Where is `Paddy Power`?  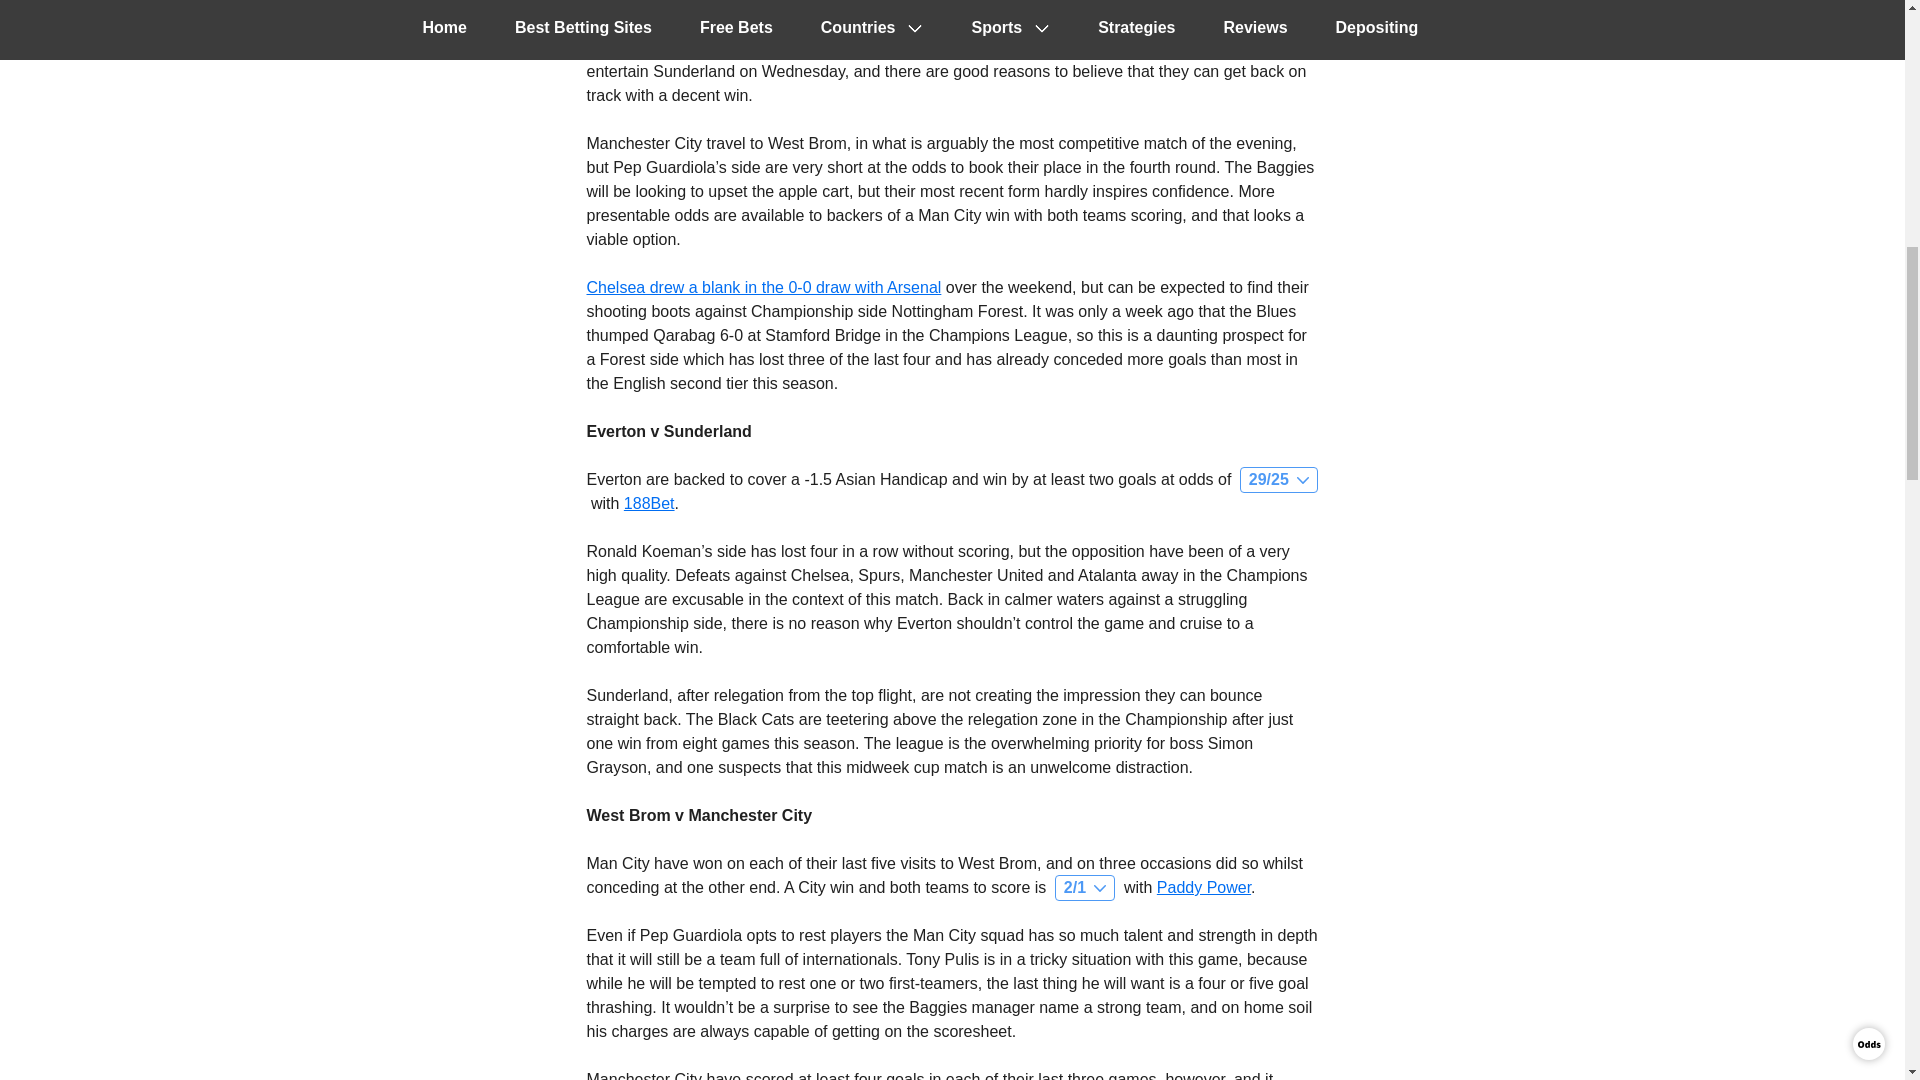
Paddy Power is located at coordinates (1204, 888).